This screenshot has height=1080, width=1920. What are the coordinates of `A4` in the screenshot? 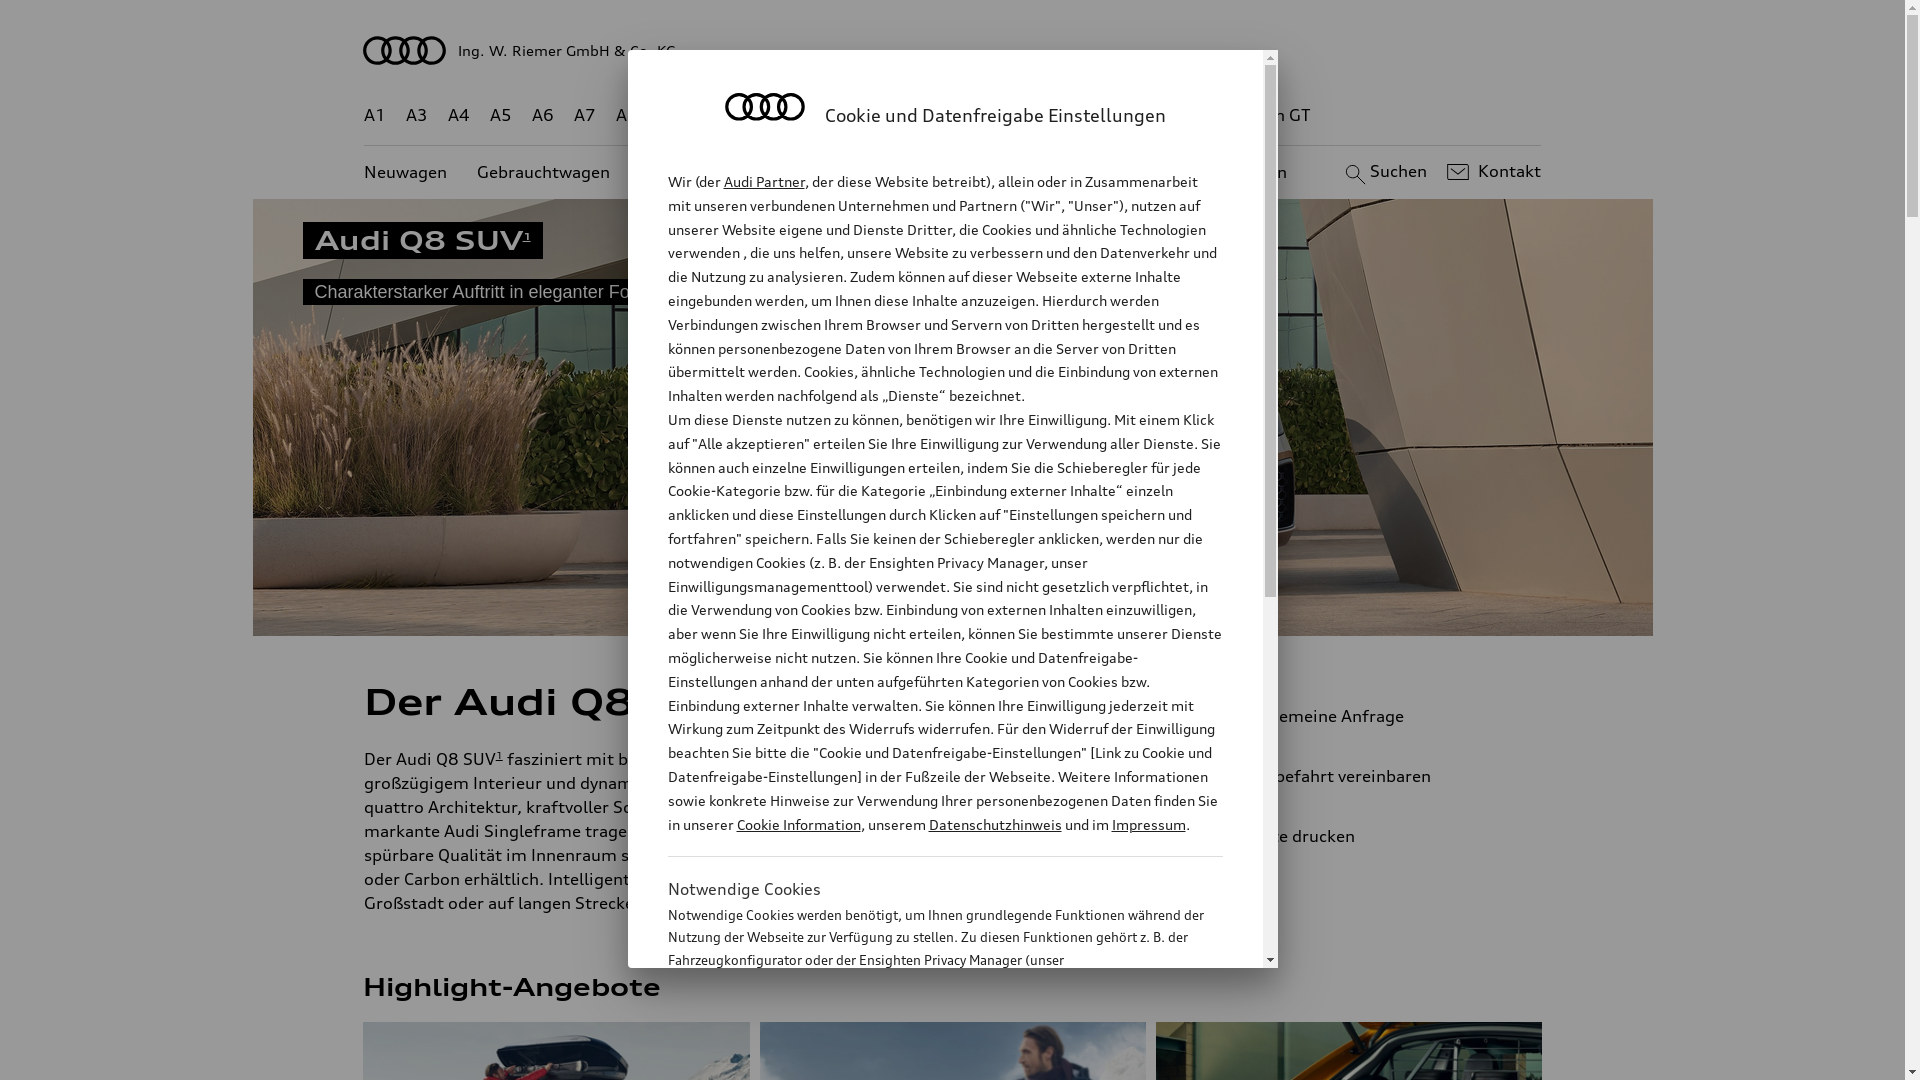 It's located at (459, 116).